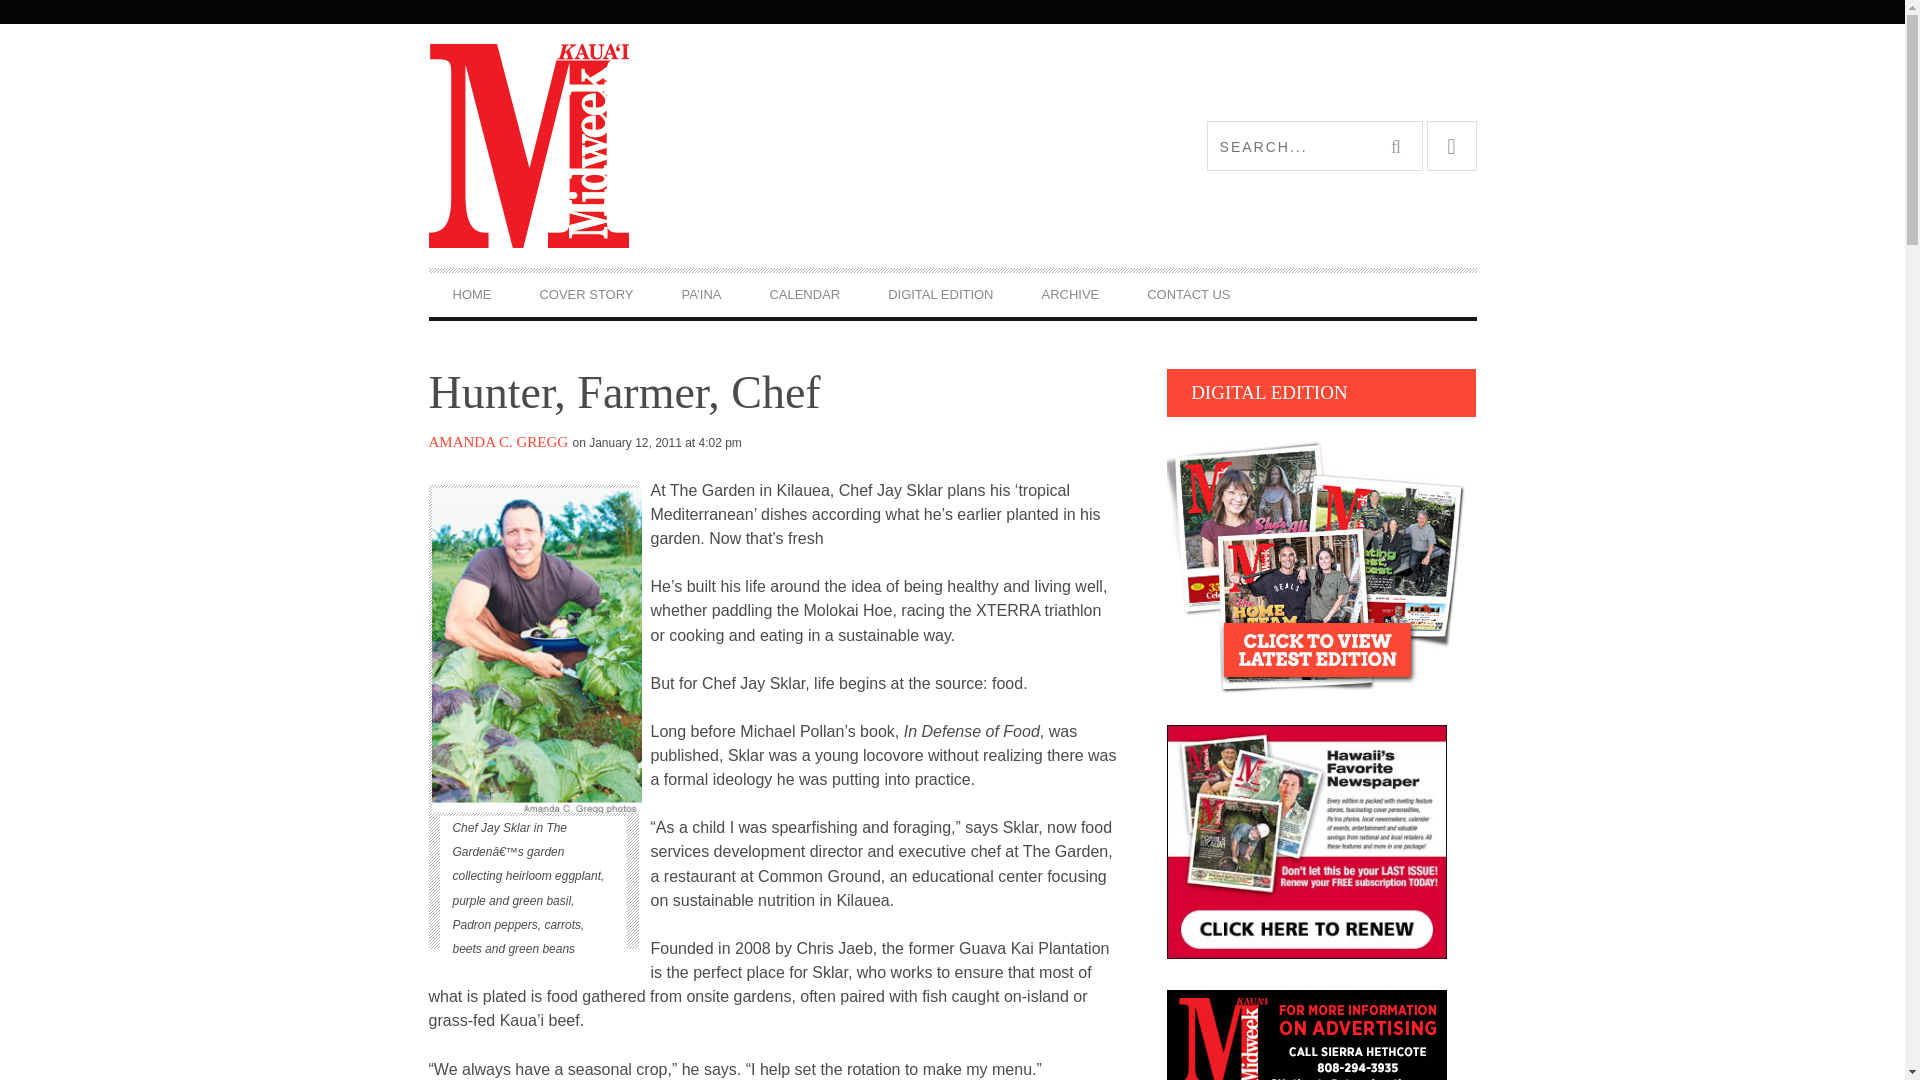 This screenshot has height=1080, width=1920. I want to click on MidWeek Kaua'i, so click(690, 145).